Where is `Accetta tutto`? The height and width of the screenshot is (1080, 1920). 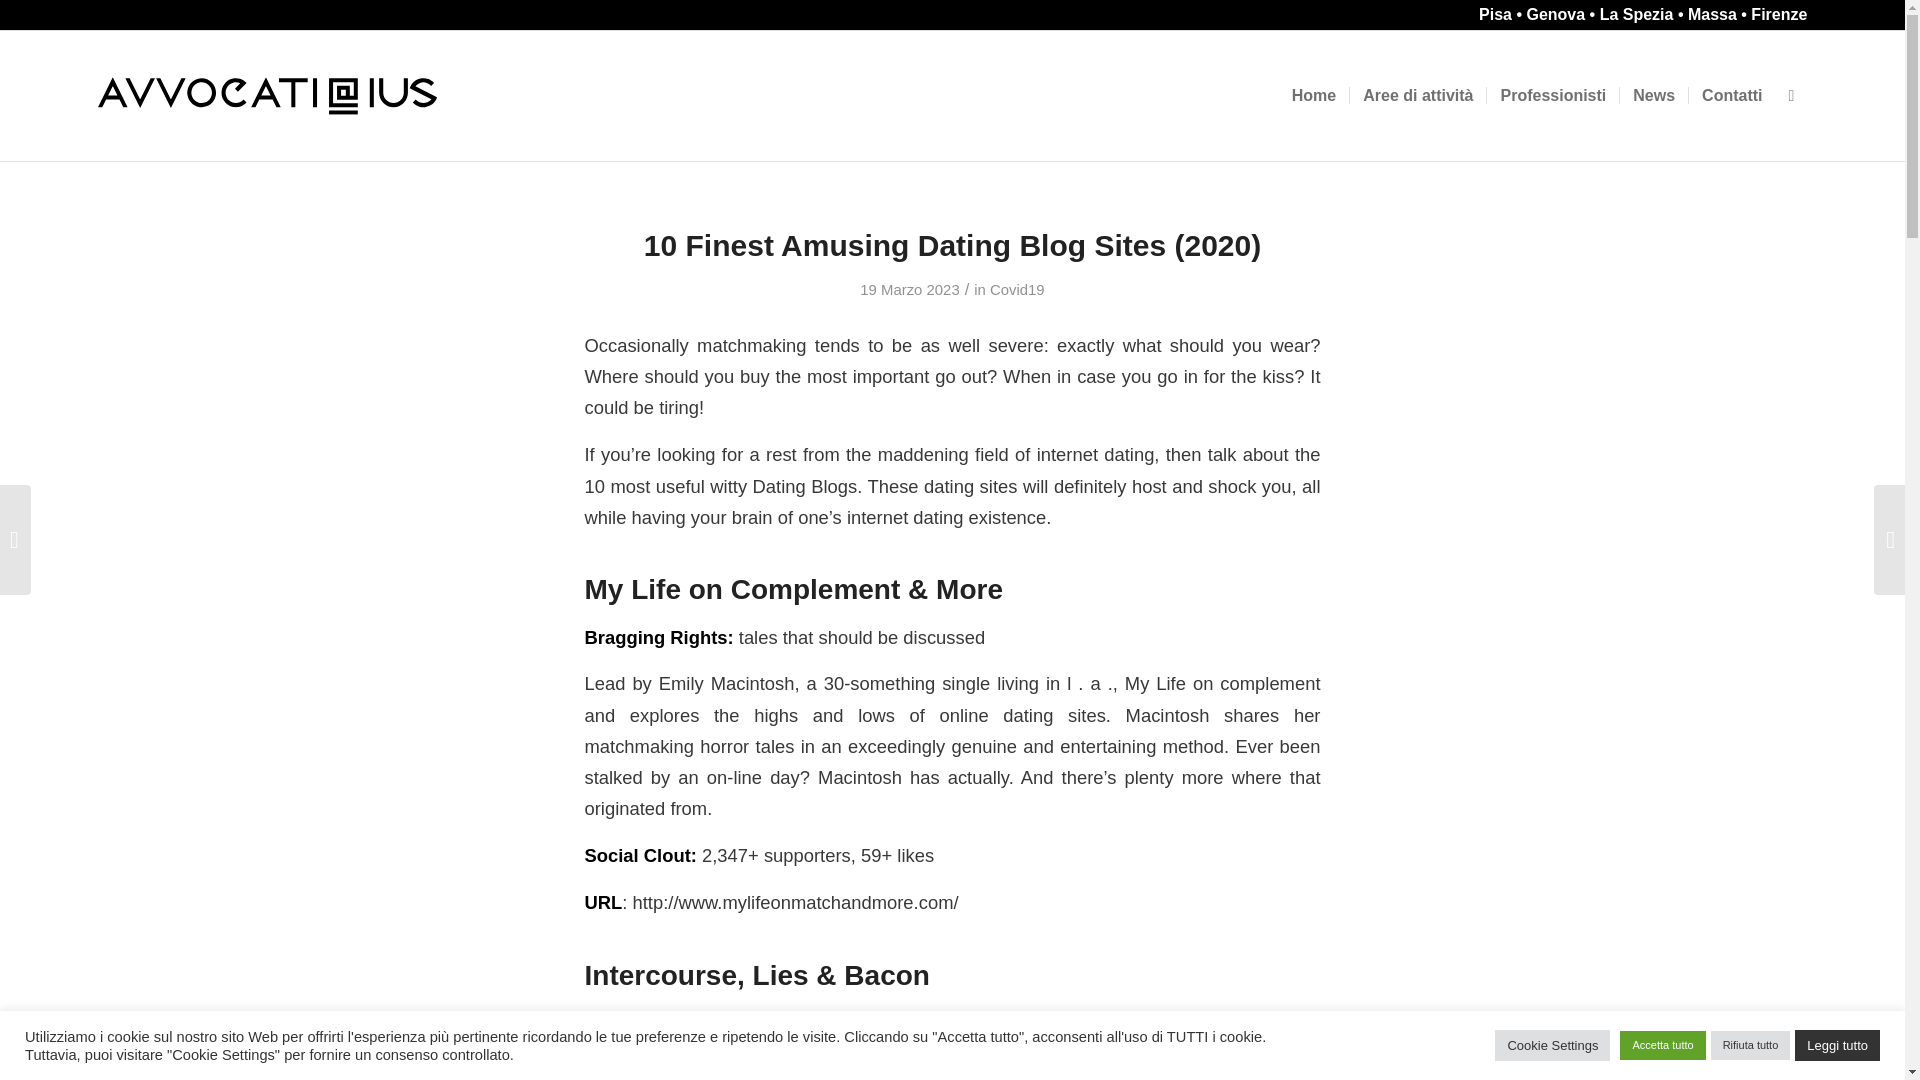
Accetta tutto is located at coordinates (1662, 1045).